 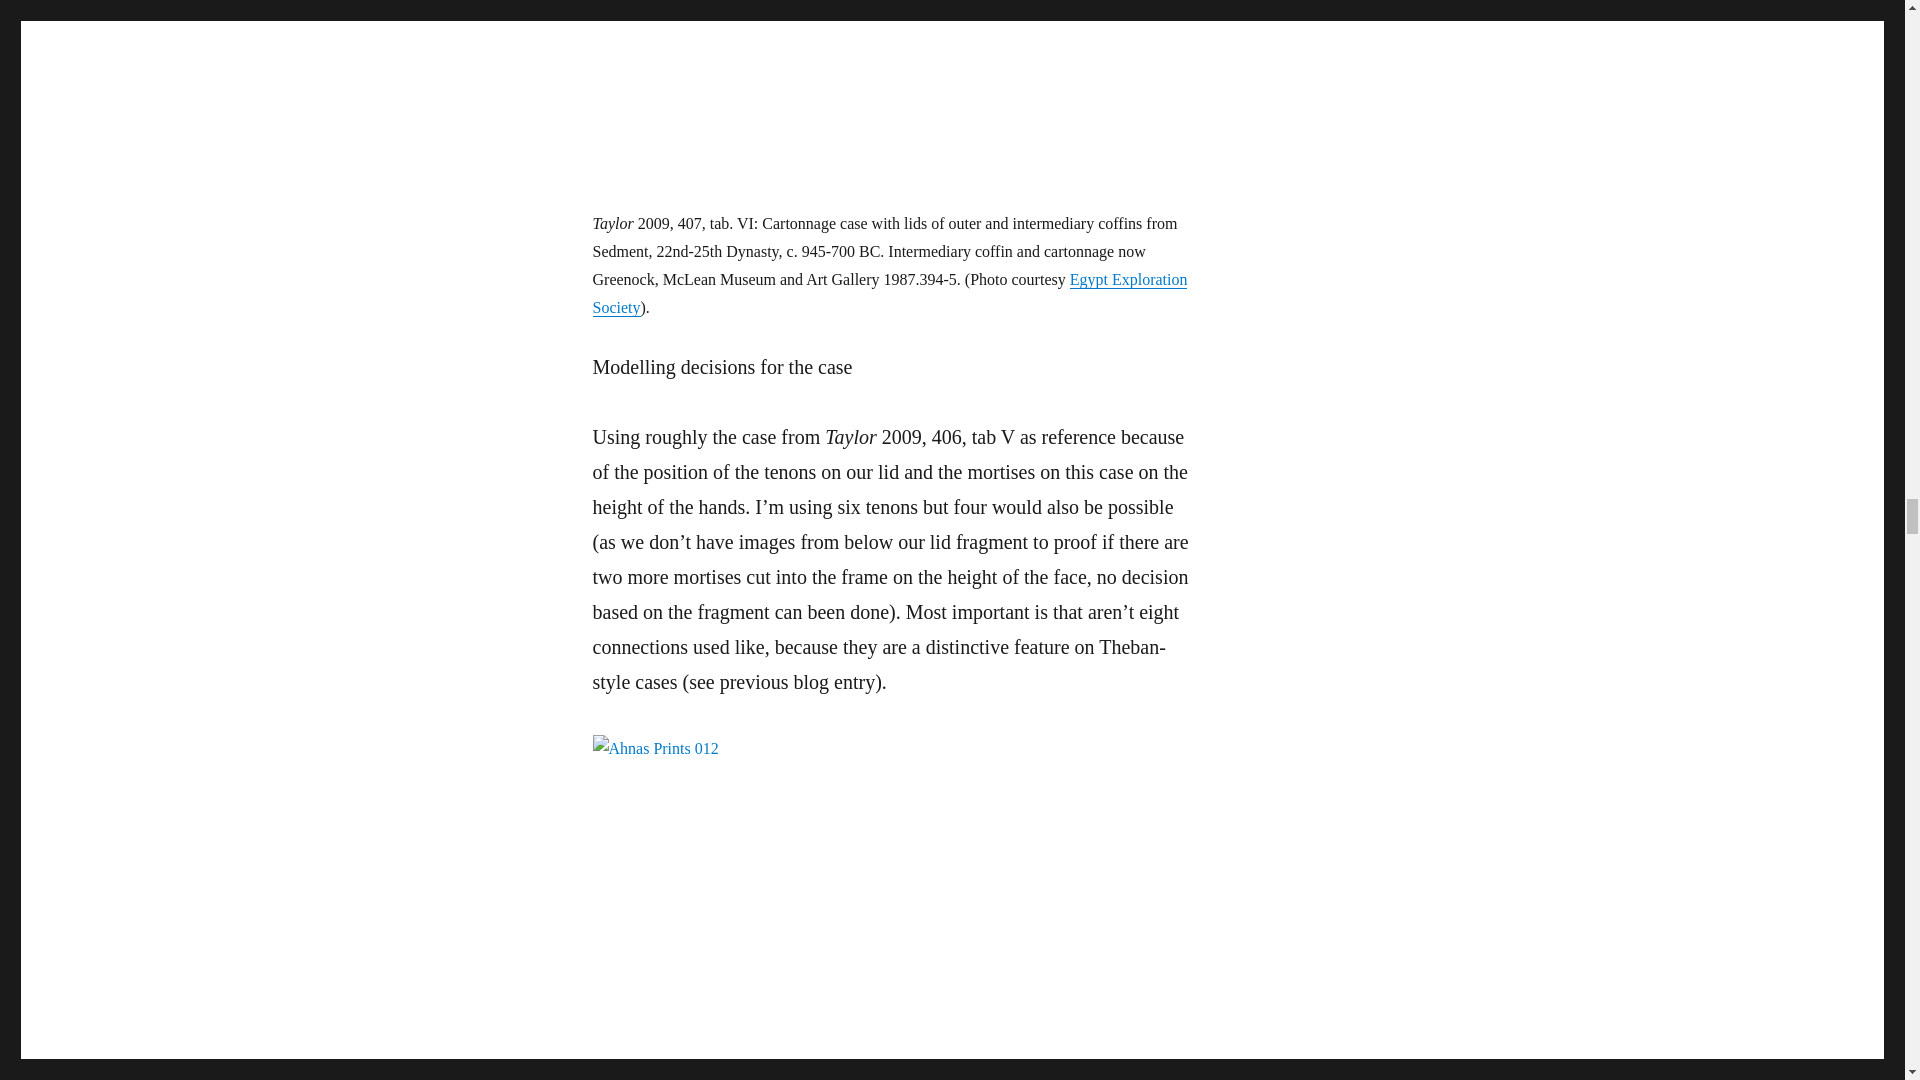 I want to click on Egypt Exploration Society, so click(x=888, y=294).